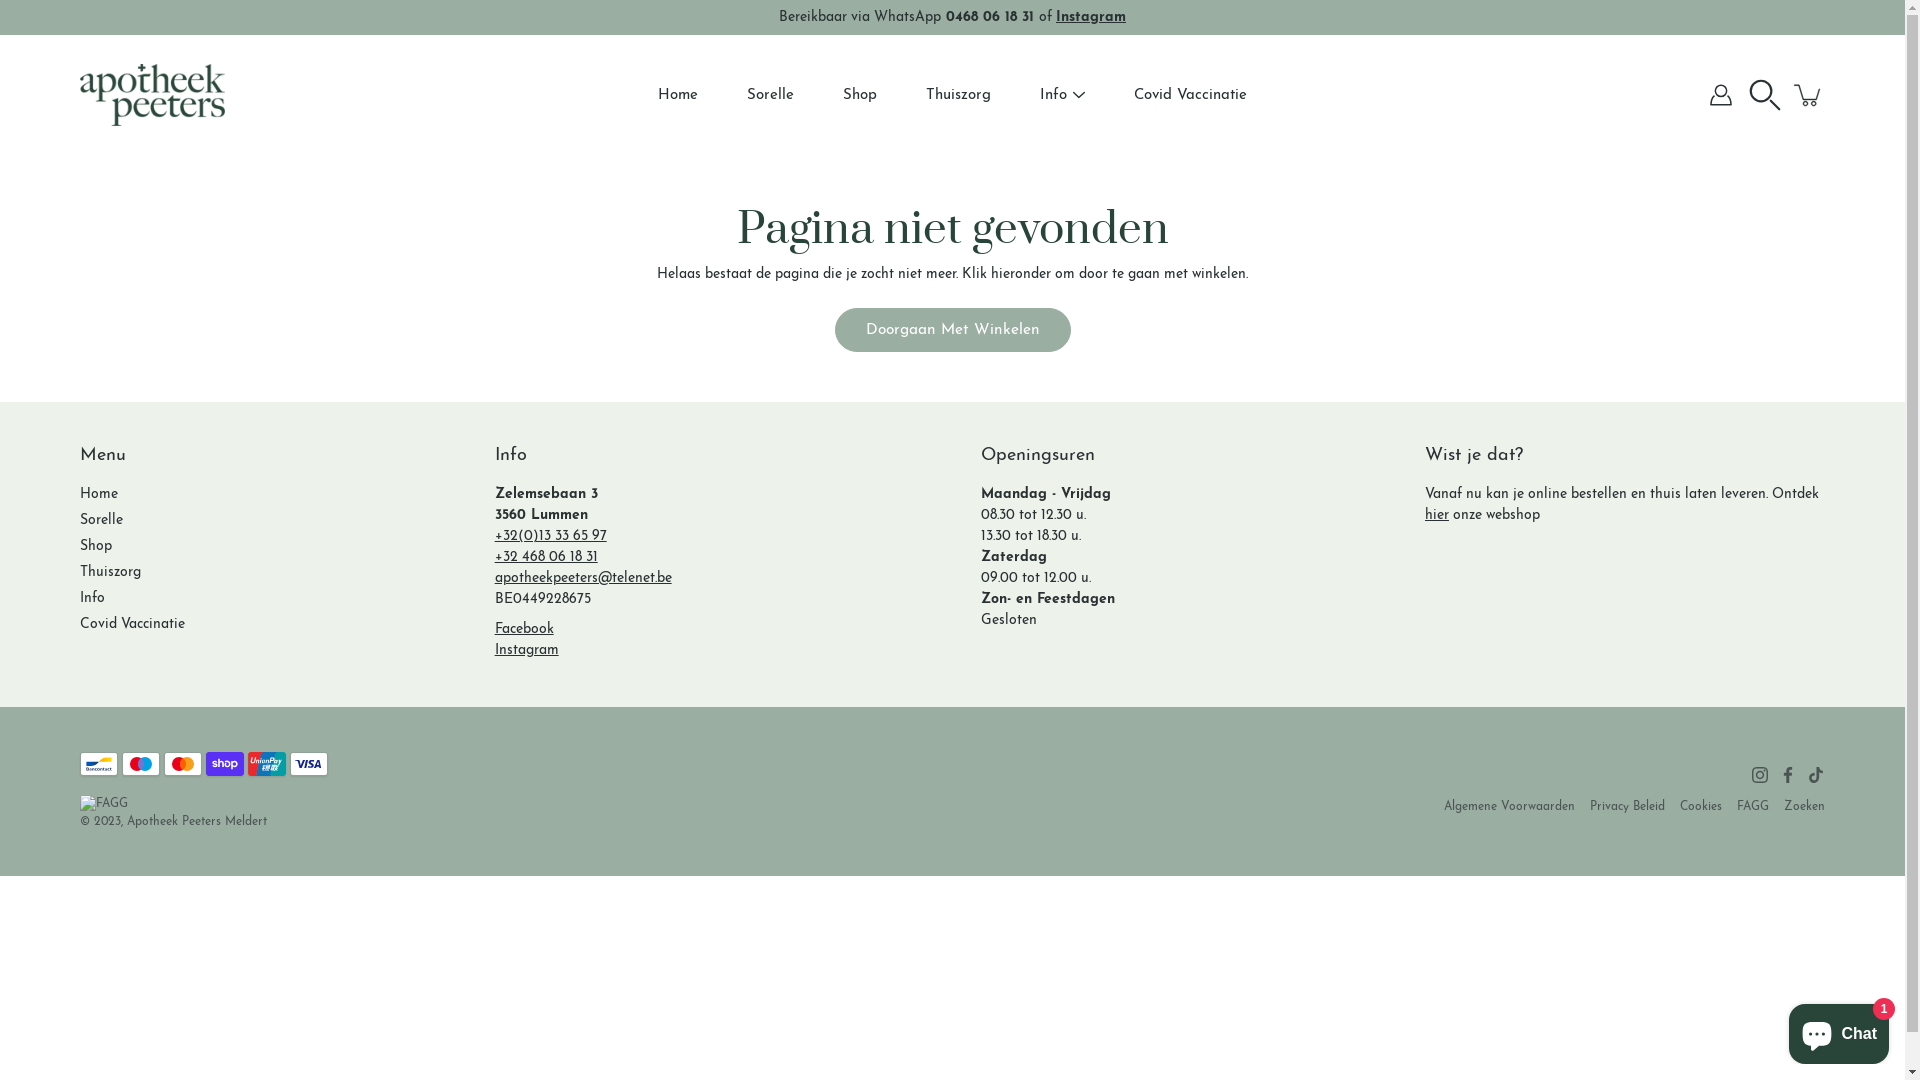 The image size is (1920, 1080). I want to click on Doorgaan Met Winkelen, so click(952, 330).